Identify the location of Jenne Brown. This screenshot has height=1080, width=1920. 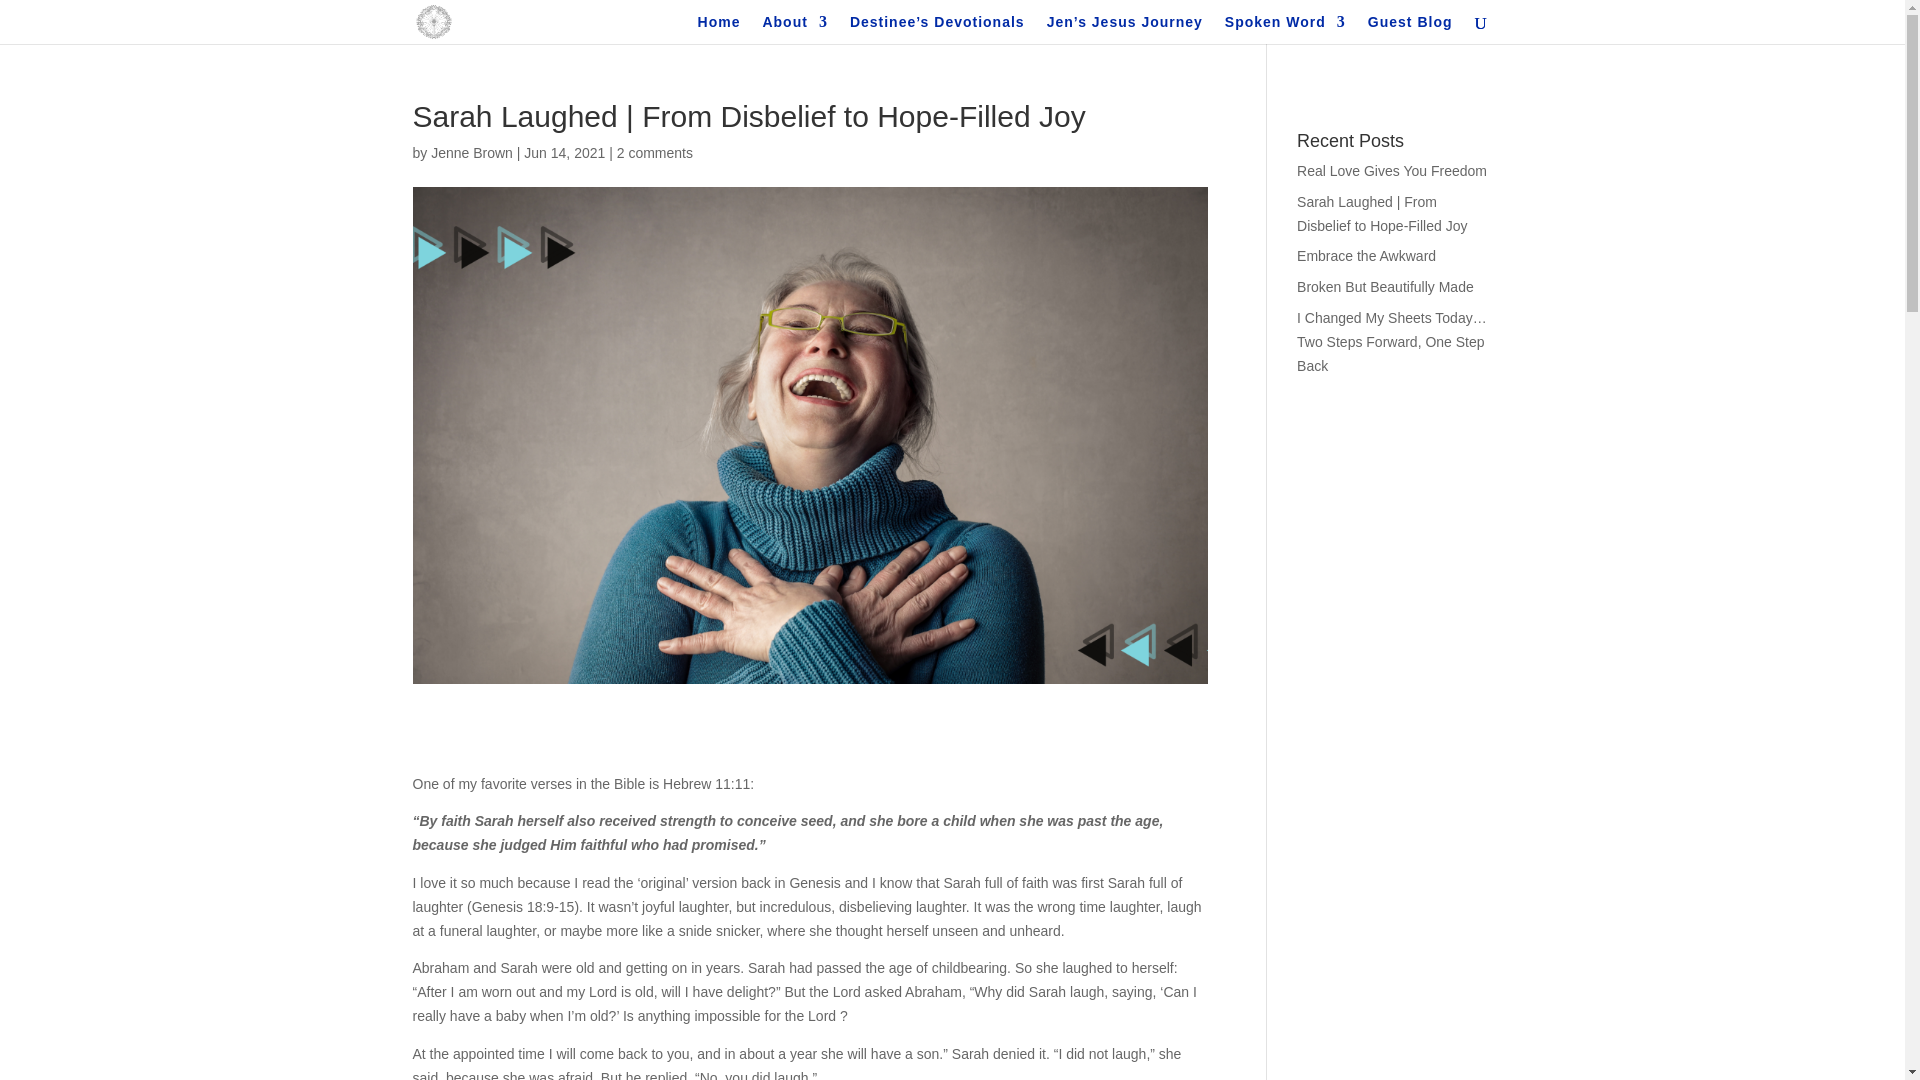
(471, 152).